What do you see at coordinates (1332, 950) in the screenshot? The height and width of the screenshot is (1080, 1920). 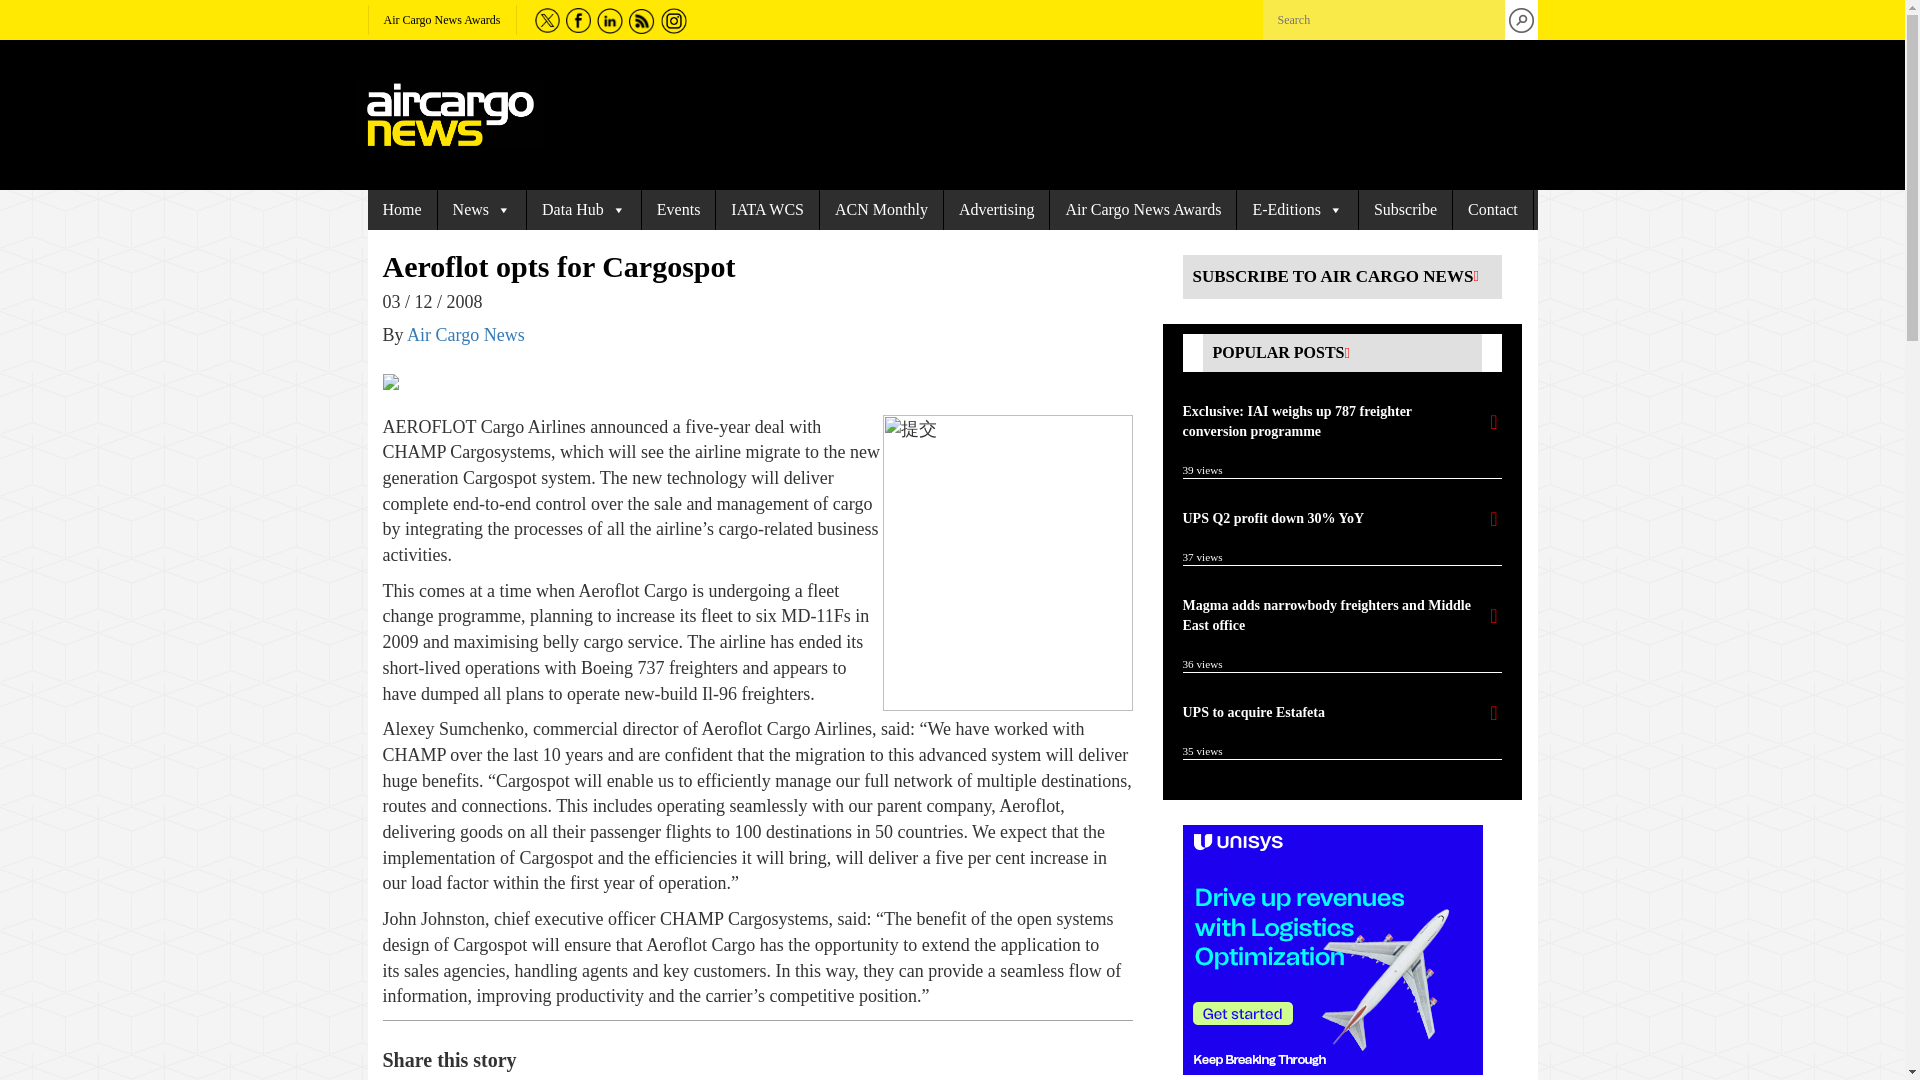 I see `3rd party ad content` at bounding box center [1332, 950].